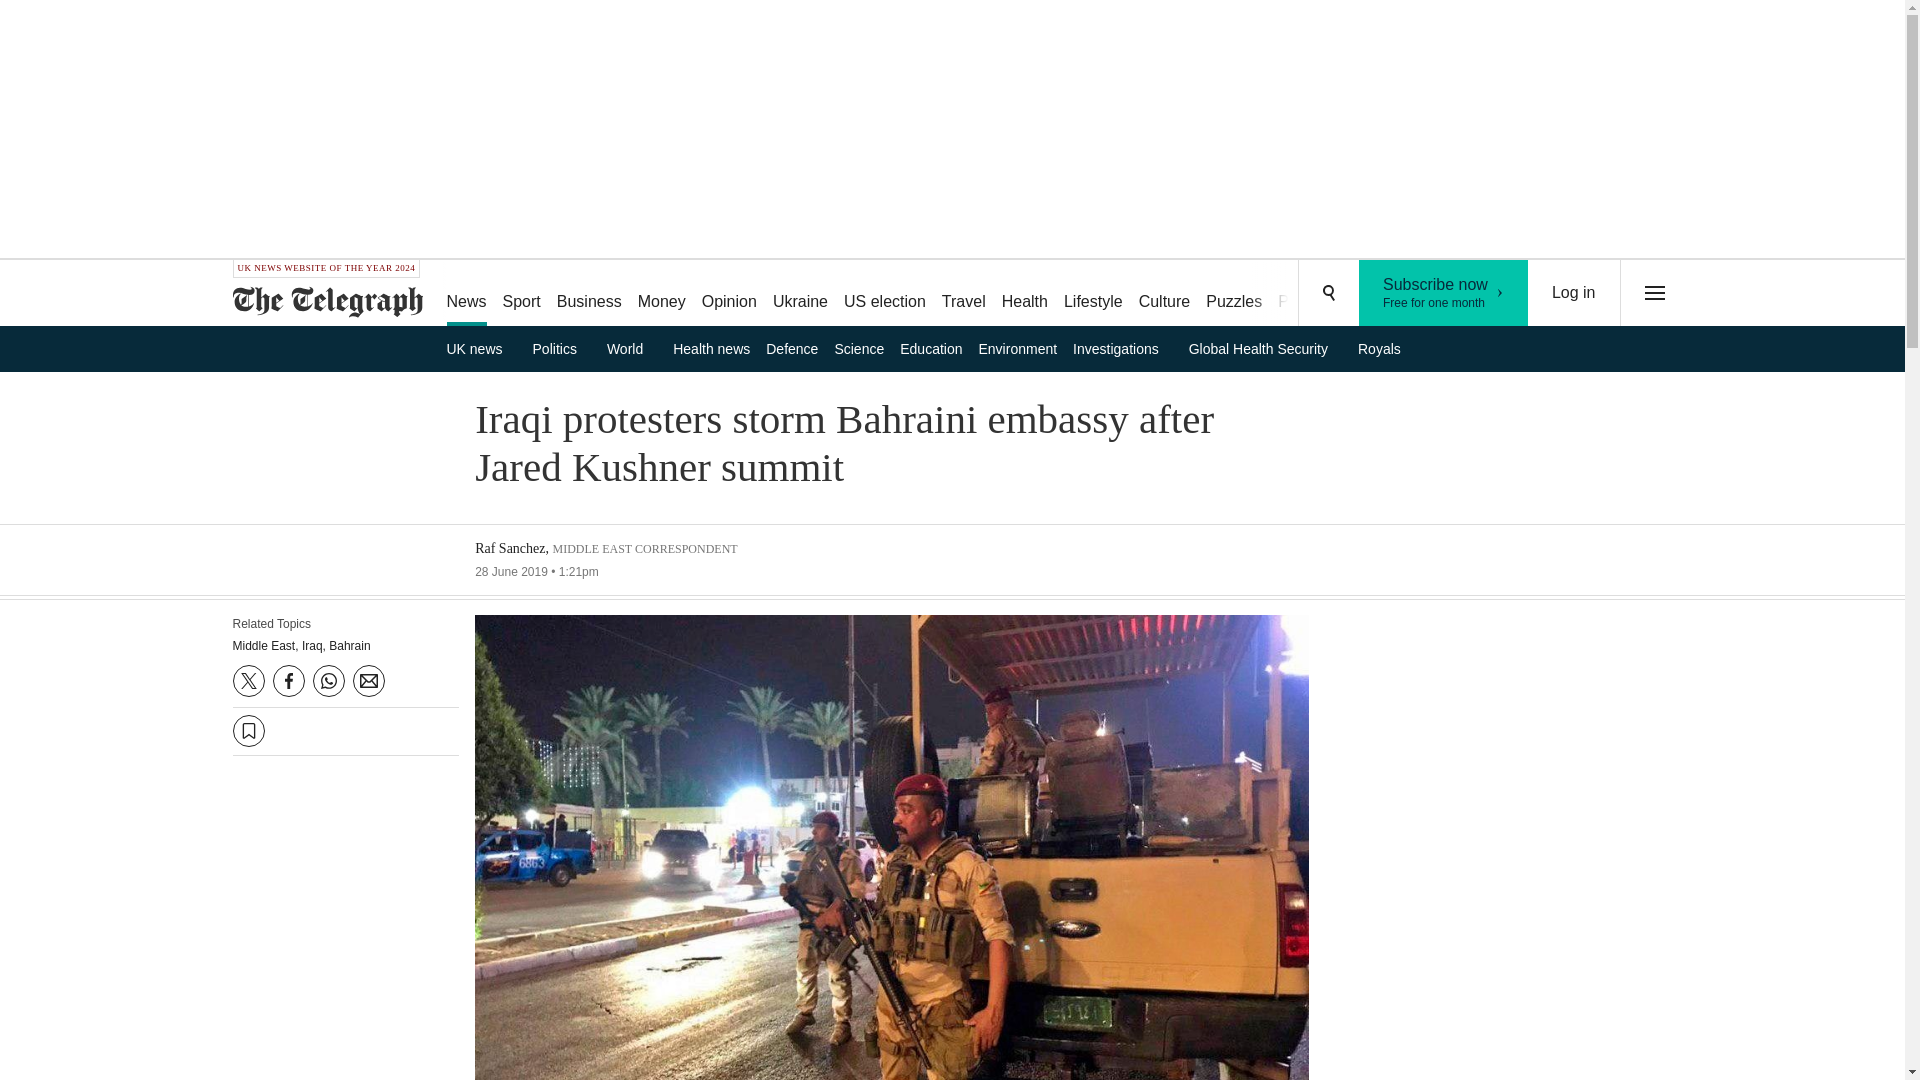 The height and width of the screenshot is (1080, 1920). I want to click on Politics, so click(480, 348).